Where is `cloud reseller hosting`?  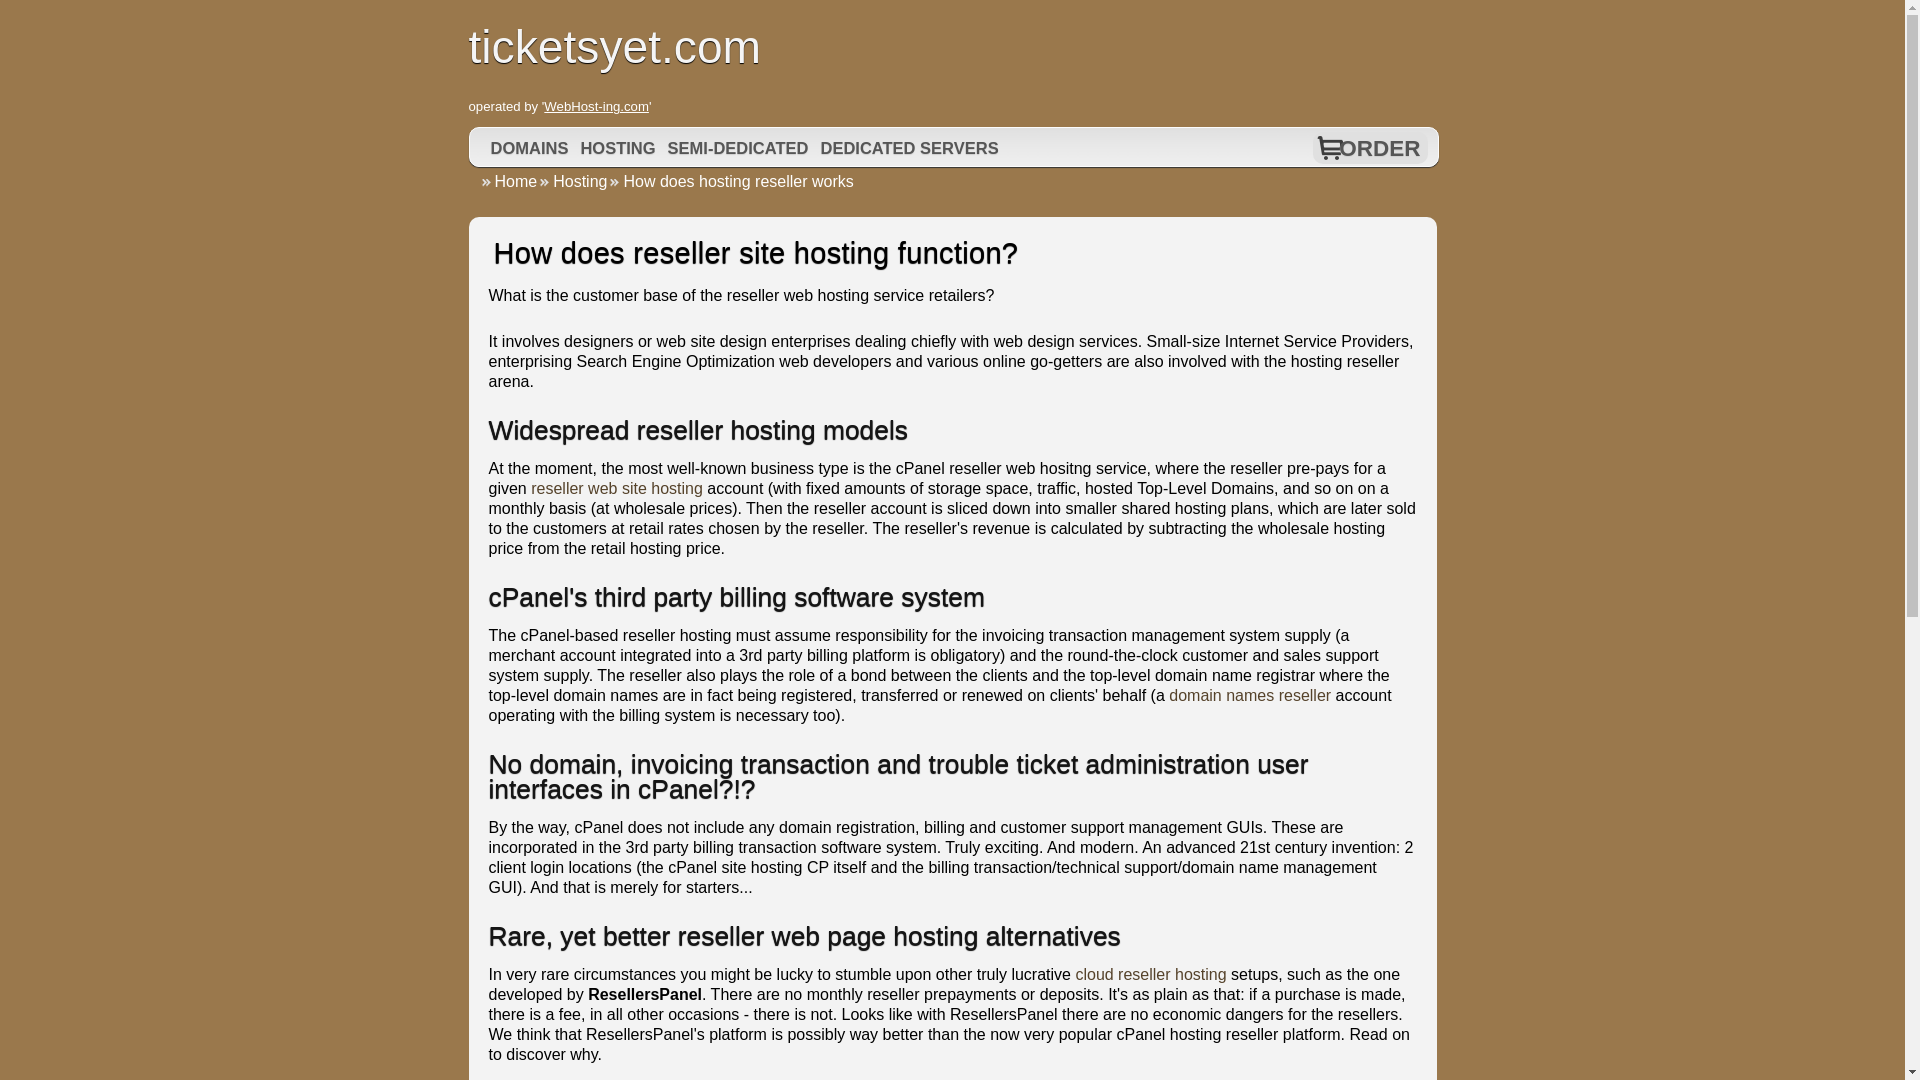
cloud reseller hosting is located at coordinates (1150, 974).